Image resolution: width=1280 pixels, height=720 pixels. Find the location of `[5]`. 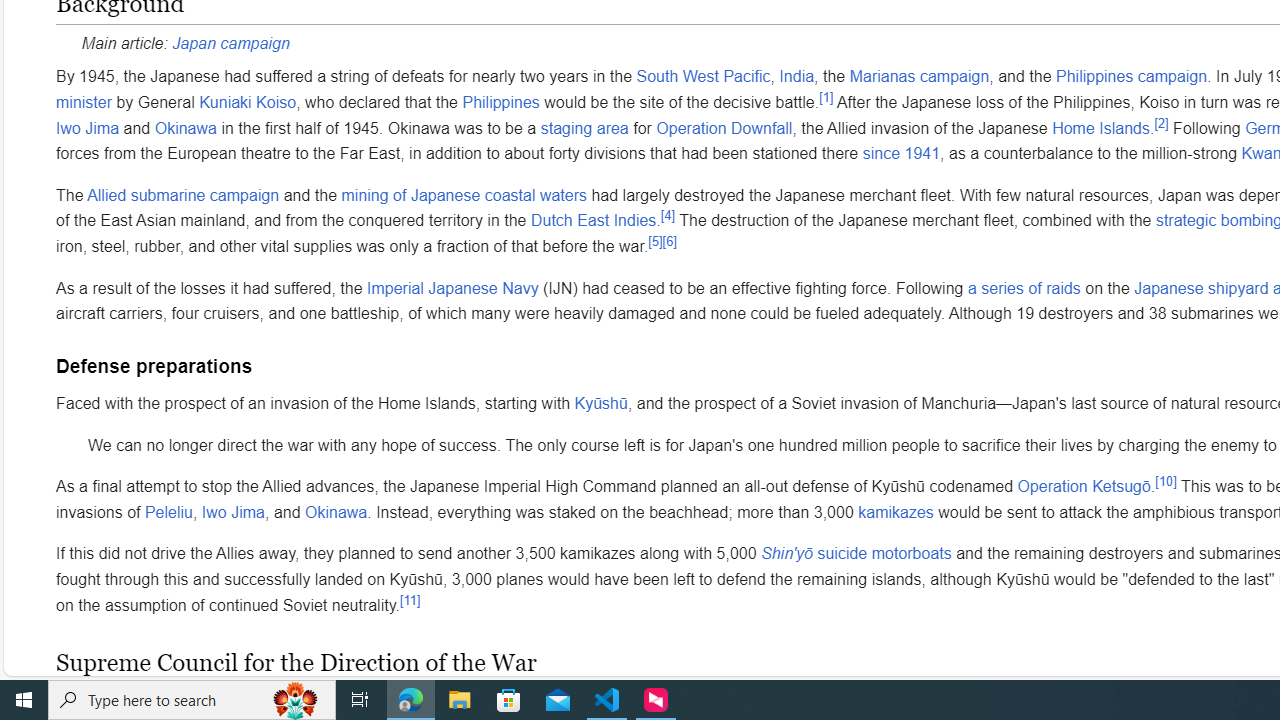

[5] is located at coordinates (655, 241).